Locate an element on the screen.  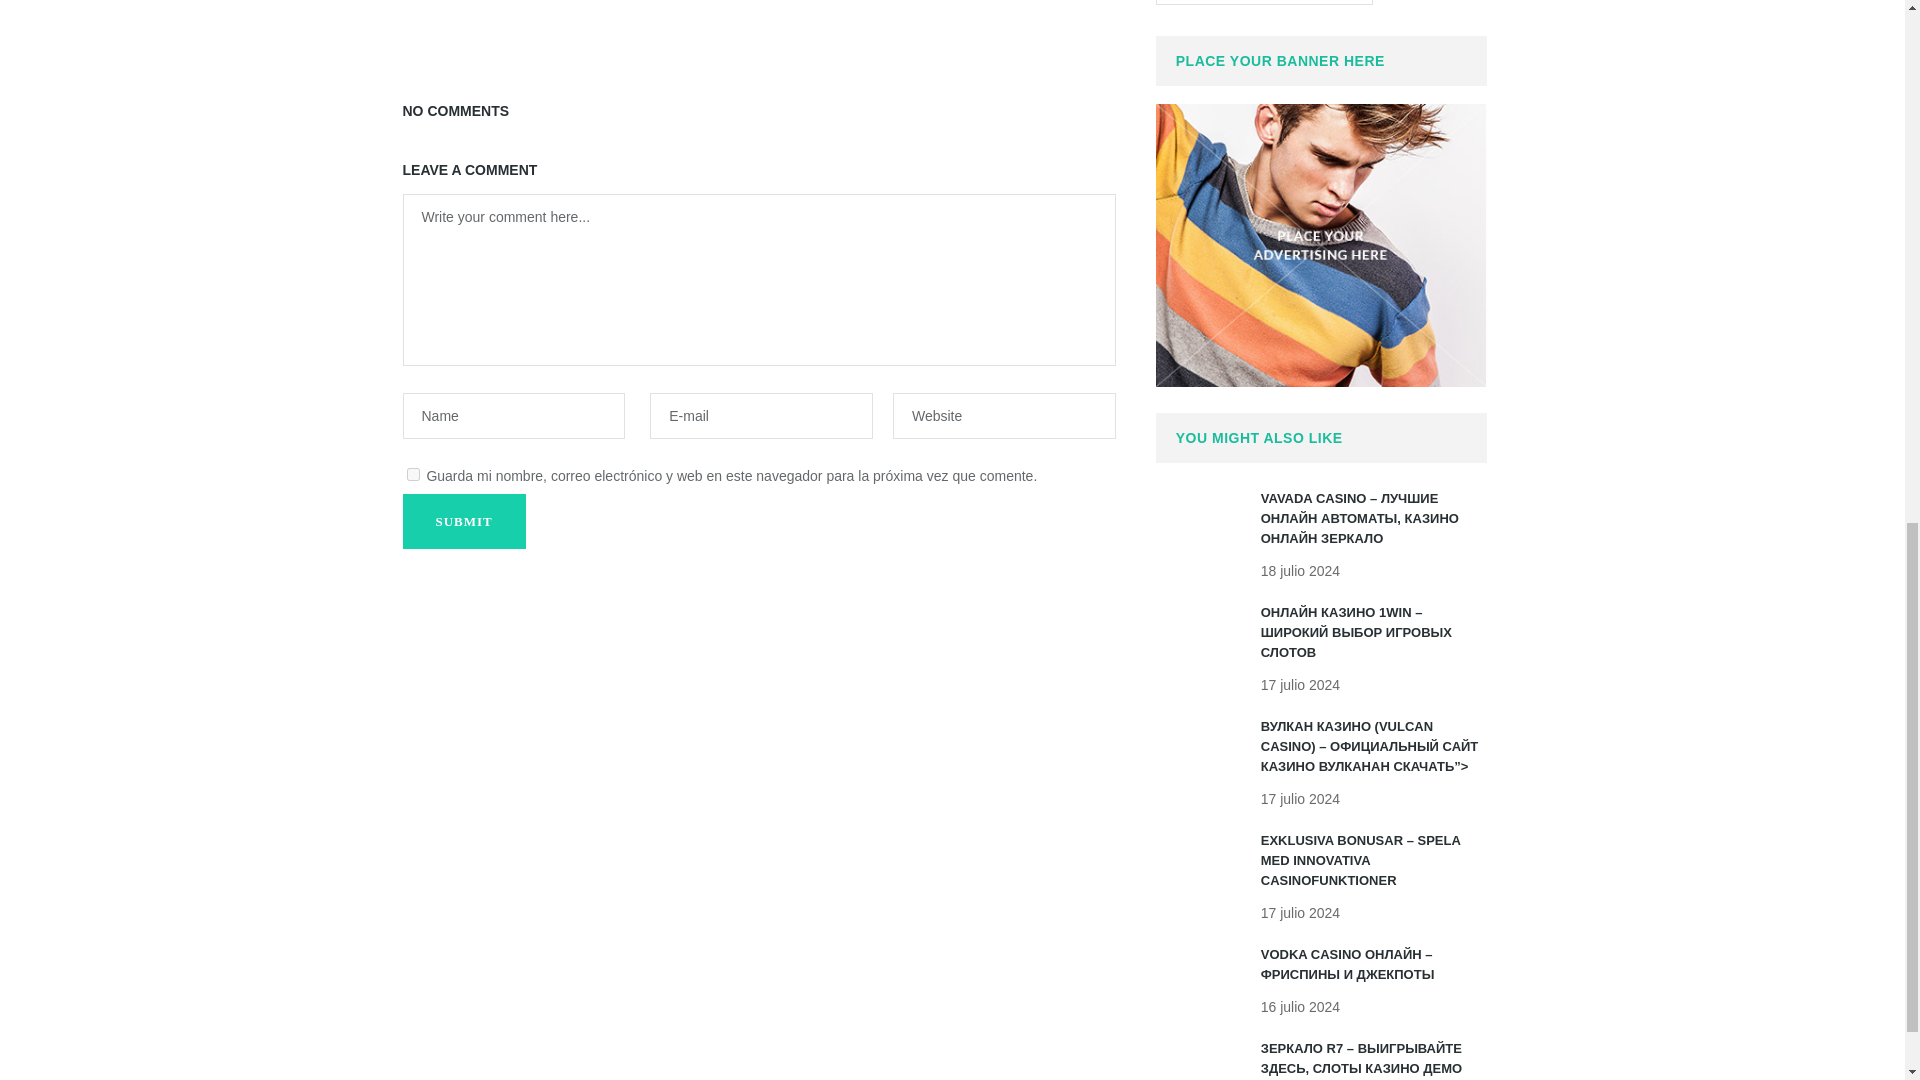
Submit is located at coordinates (462, 520).